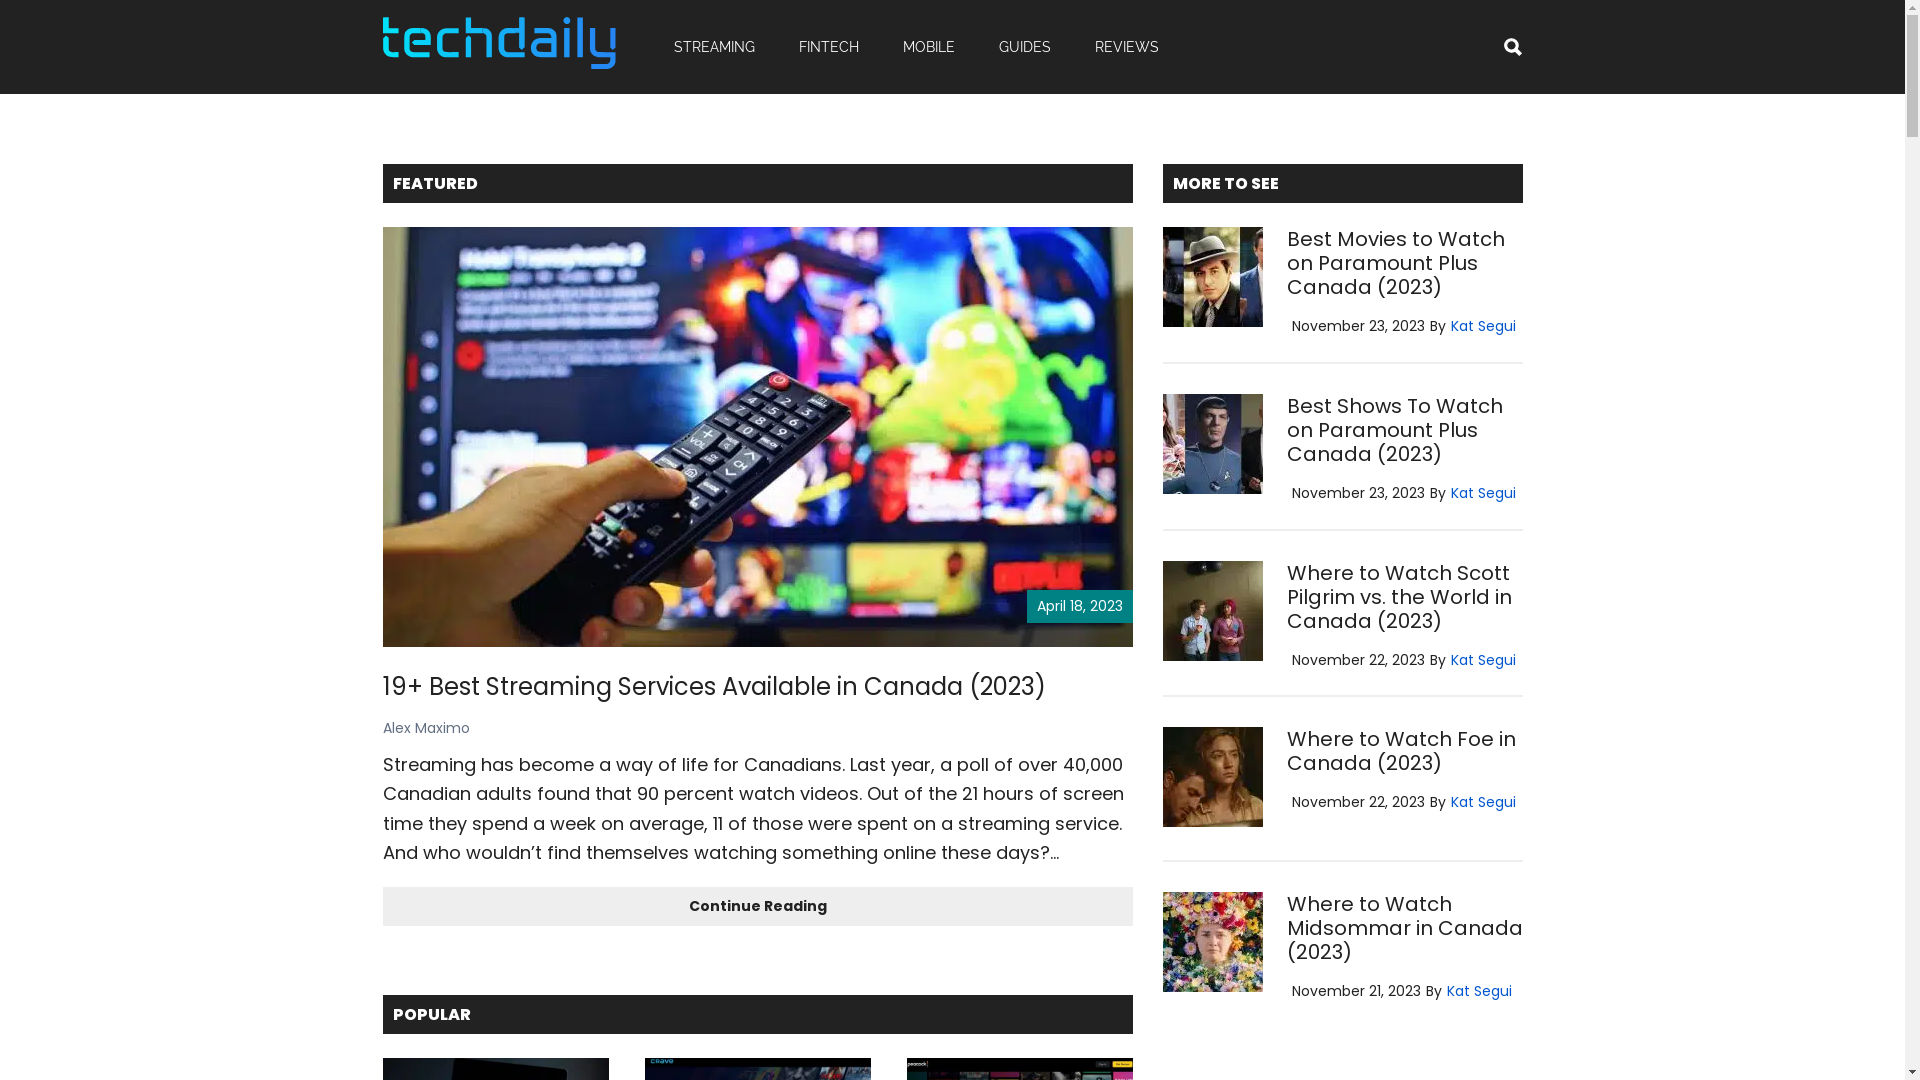 The width and height of the screenshot is (1920, 1080). Describe the element at coordinates (928, 47) in the screenshot. I see `MOBILE` at that location.